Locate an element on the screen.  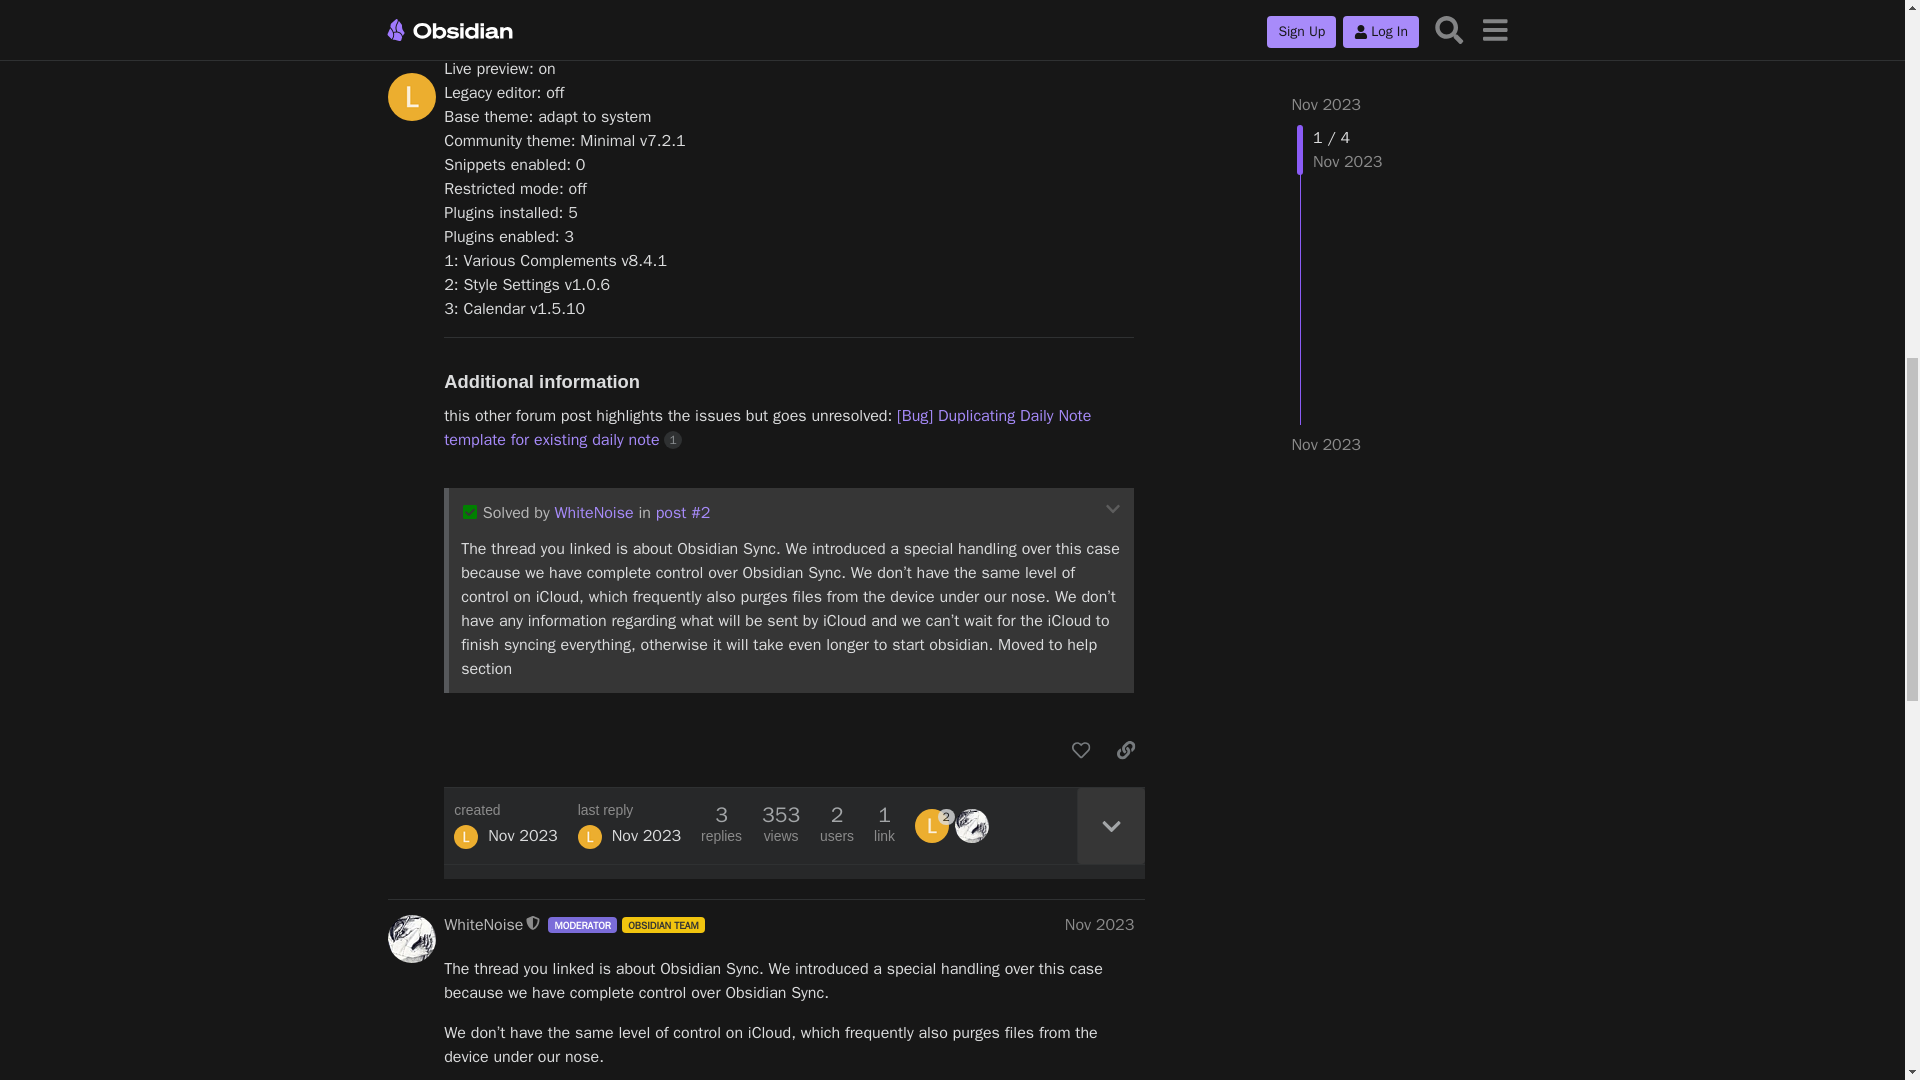
copy a link to this post to clipboard is located at coordinates (1126, 750).